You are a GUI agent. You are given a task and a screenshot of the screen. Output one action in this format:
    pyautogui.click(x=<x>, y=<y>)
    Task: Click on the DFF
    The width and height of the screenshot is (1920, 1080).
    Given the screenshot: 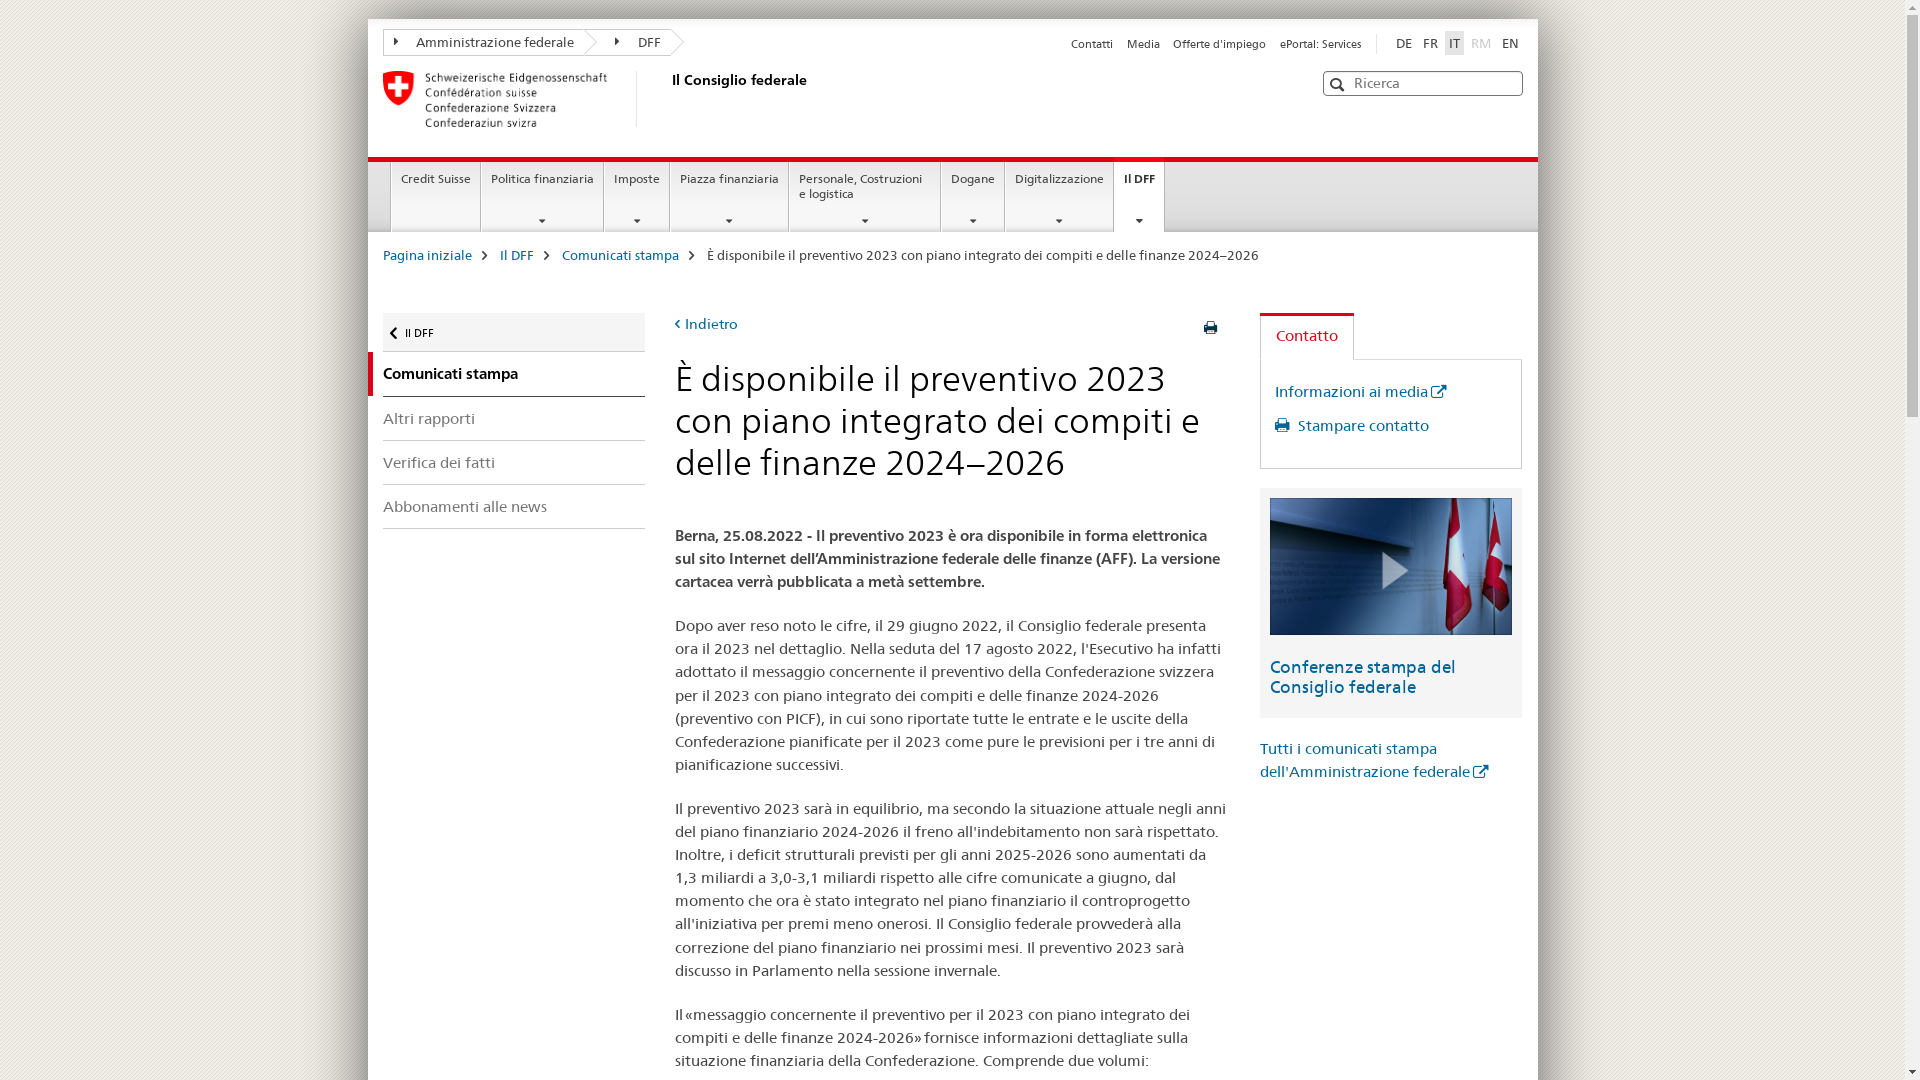 What is the action you would take?
    pyautogui.click(x=628, y=42)
    